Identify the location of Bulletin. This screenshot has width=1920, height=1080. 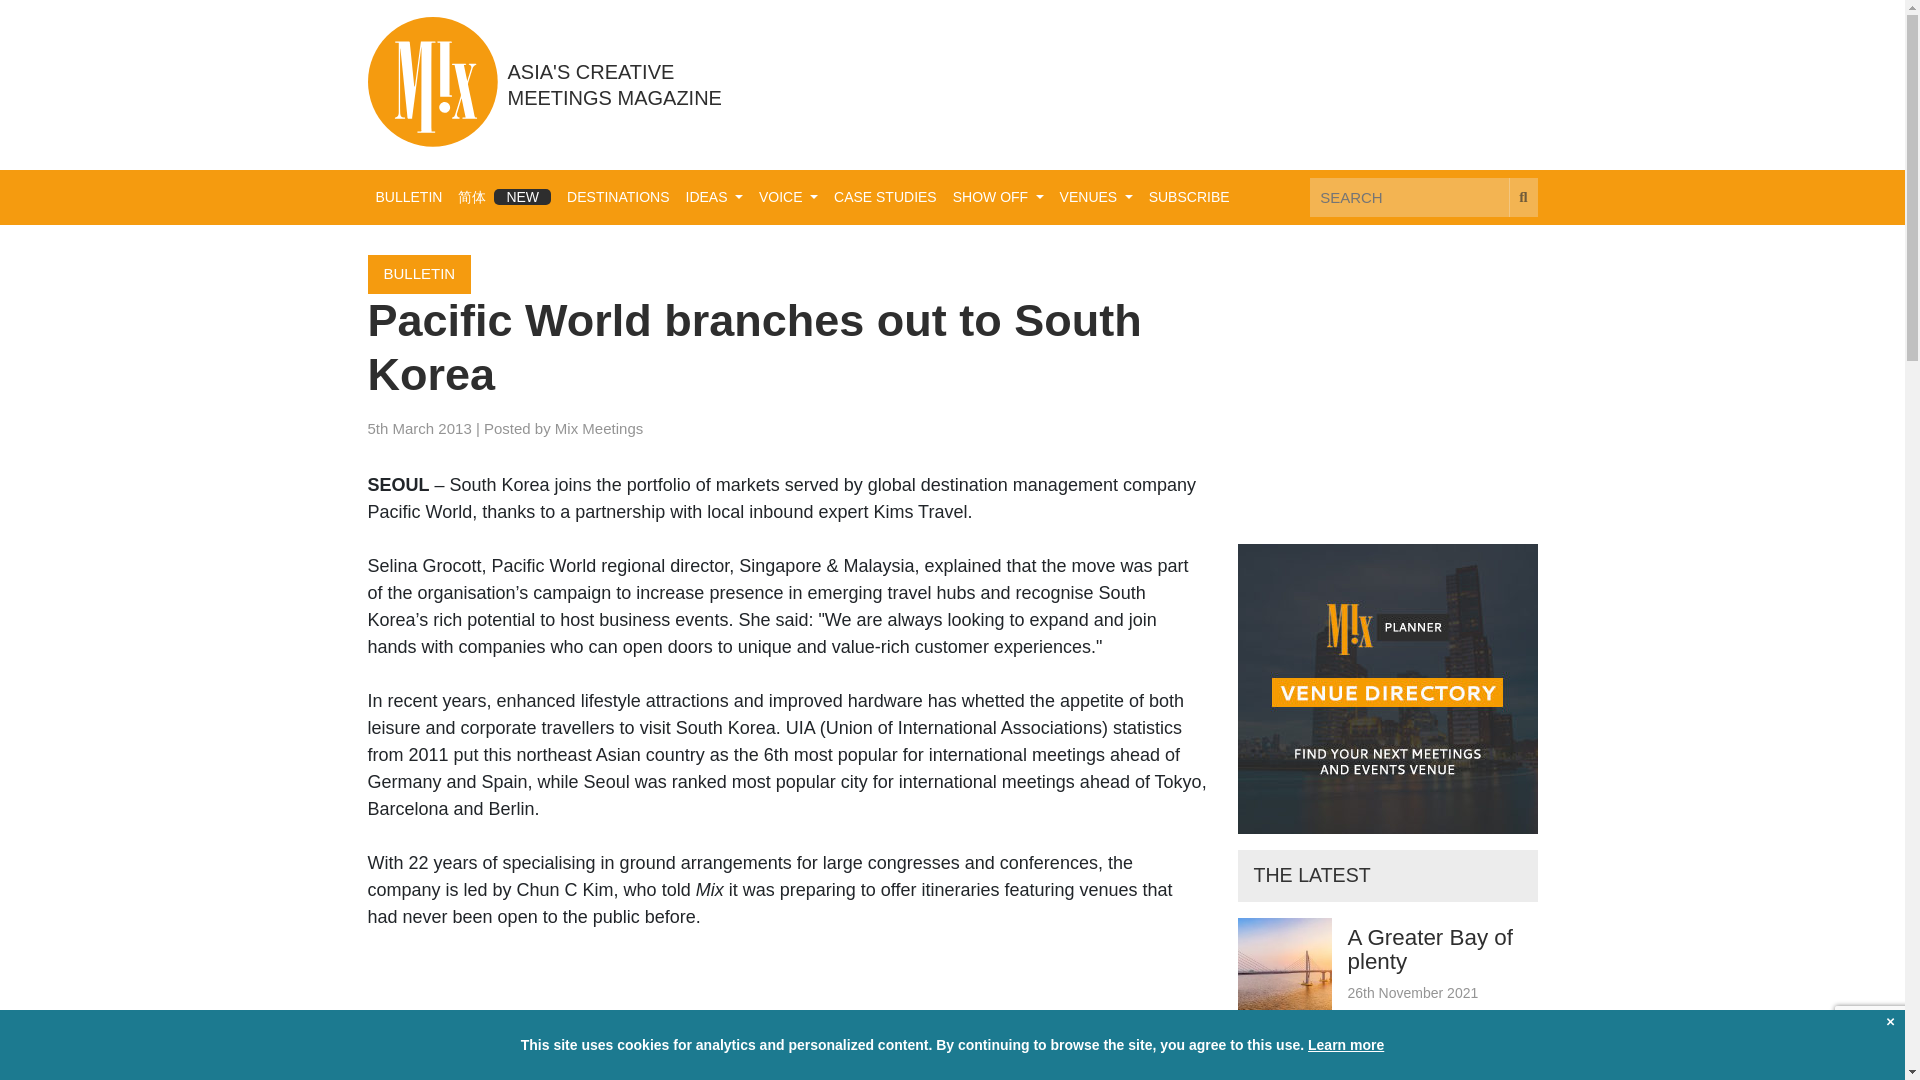
(410, 198).